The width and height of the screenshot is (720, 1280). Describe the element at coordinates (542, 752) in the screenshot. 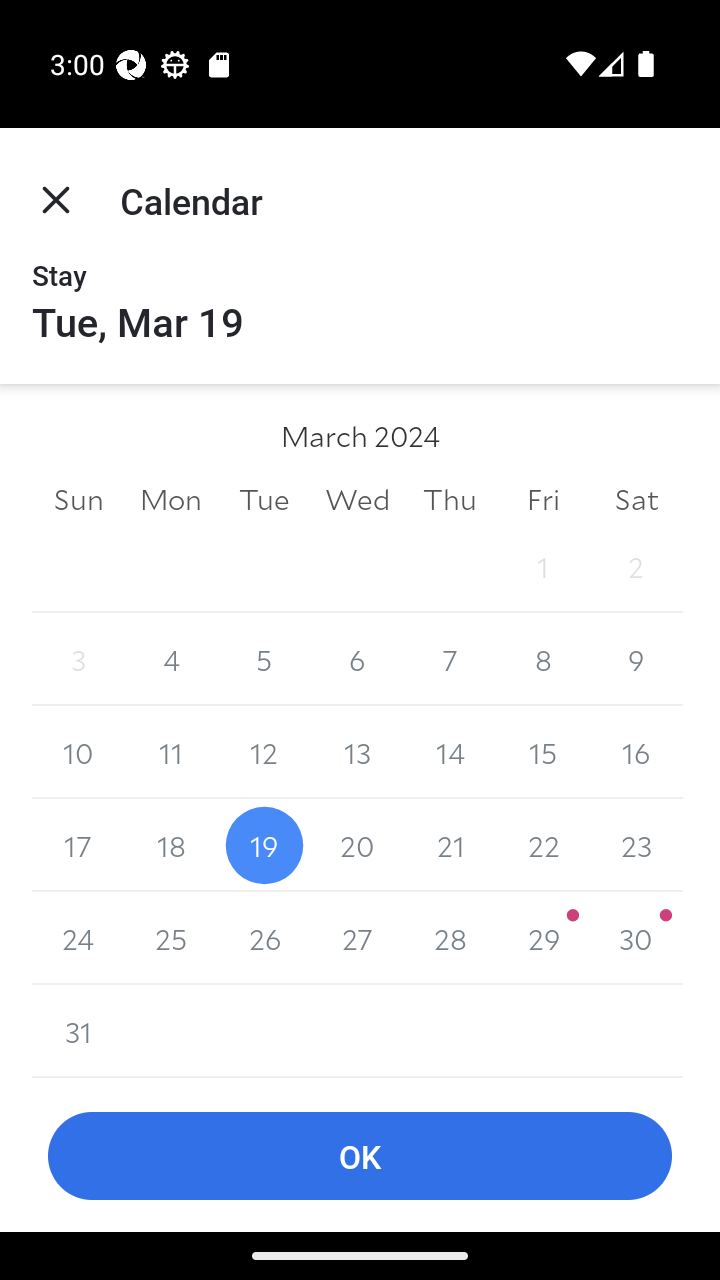

I see `15 15 March 2024` at that location.